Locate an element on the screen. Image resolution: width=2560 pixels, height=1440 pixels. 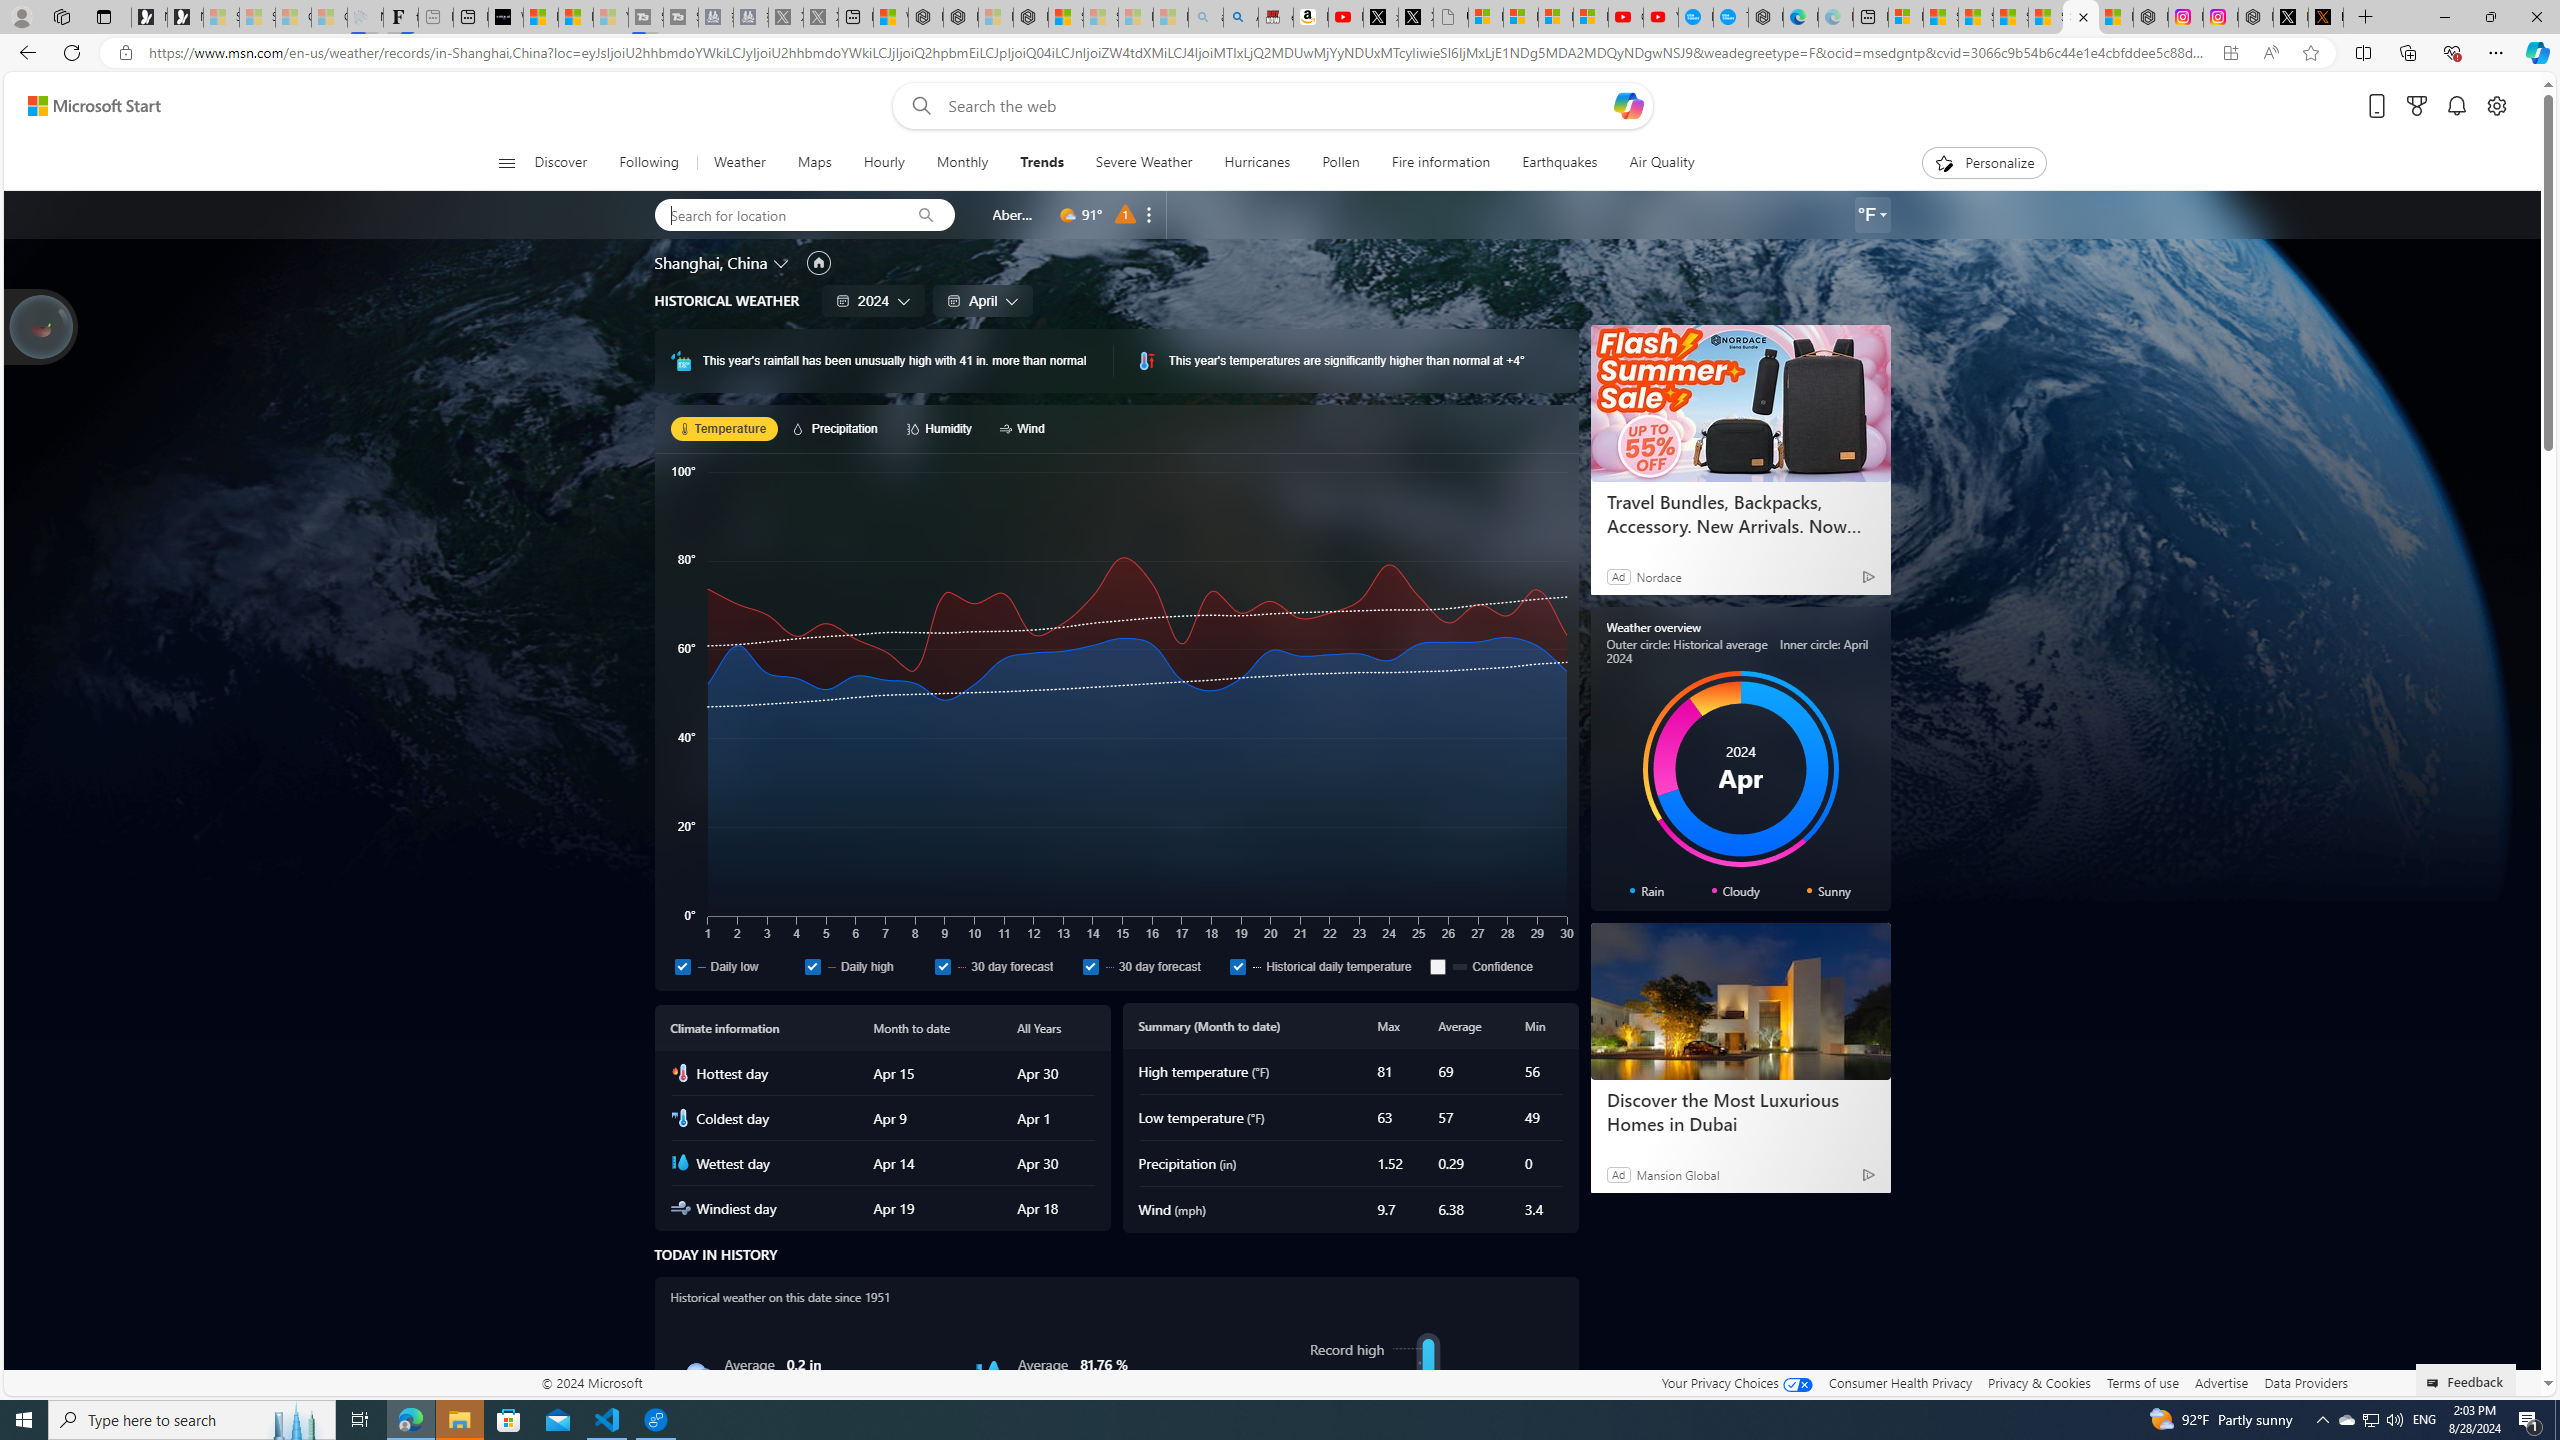
Day 1: Arriving in Yemen (surreal to be here) - YouTube is located at coordinates (1346, 17).